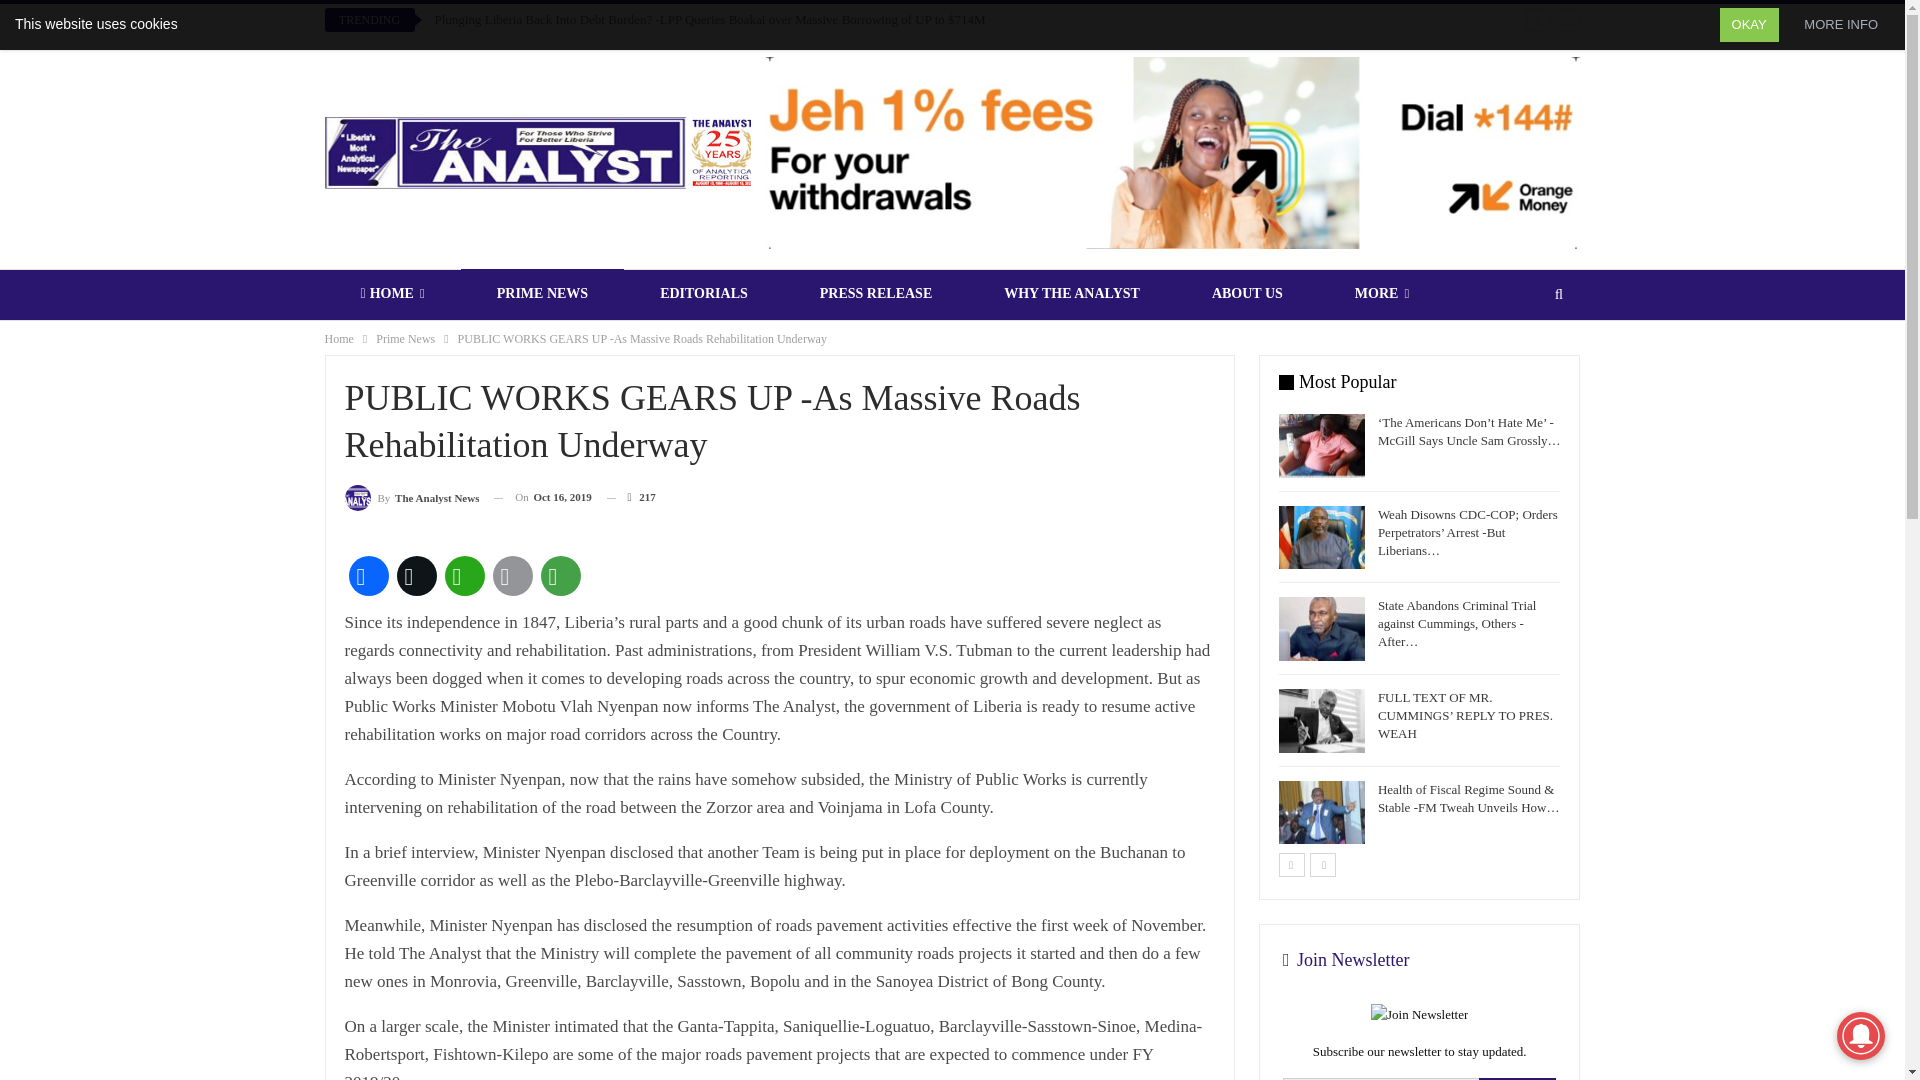 The height and width of the screenshot is (1080, 1920). I want to click on HOME, so click(392, 293).